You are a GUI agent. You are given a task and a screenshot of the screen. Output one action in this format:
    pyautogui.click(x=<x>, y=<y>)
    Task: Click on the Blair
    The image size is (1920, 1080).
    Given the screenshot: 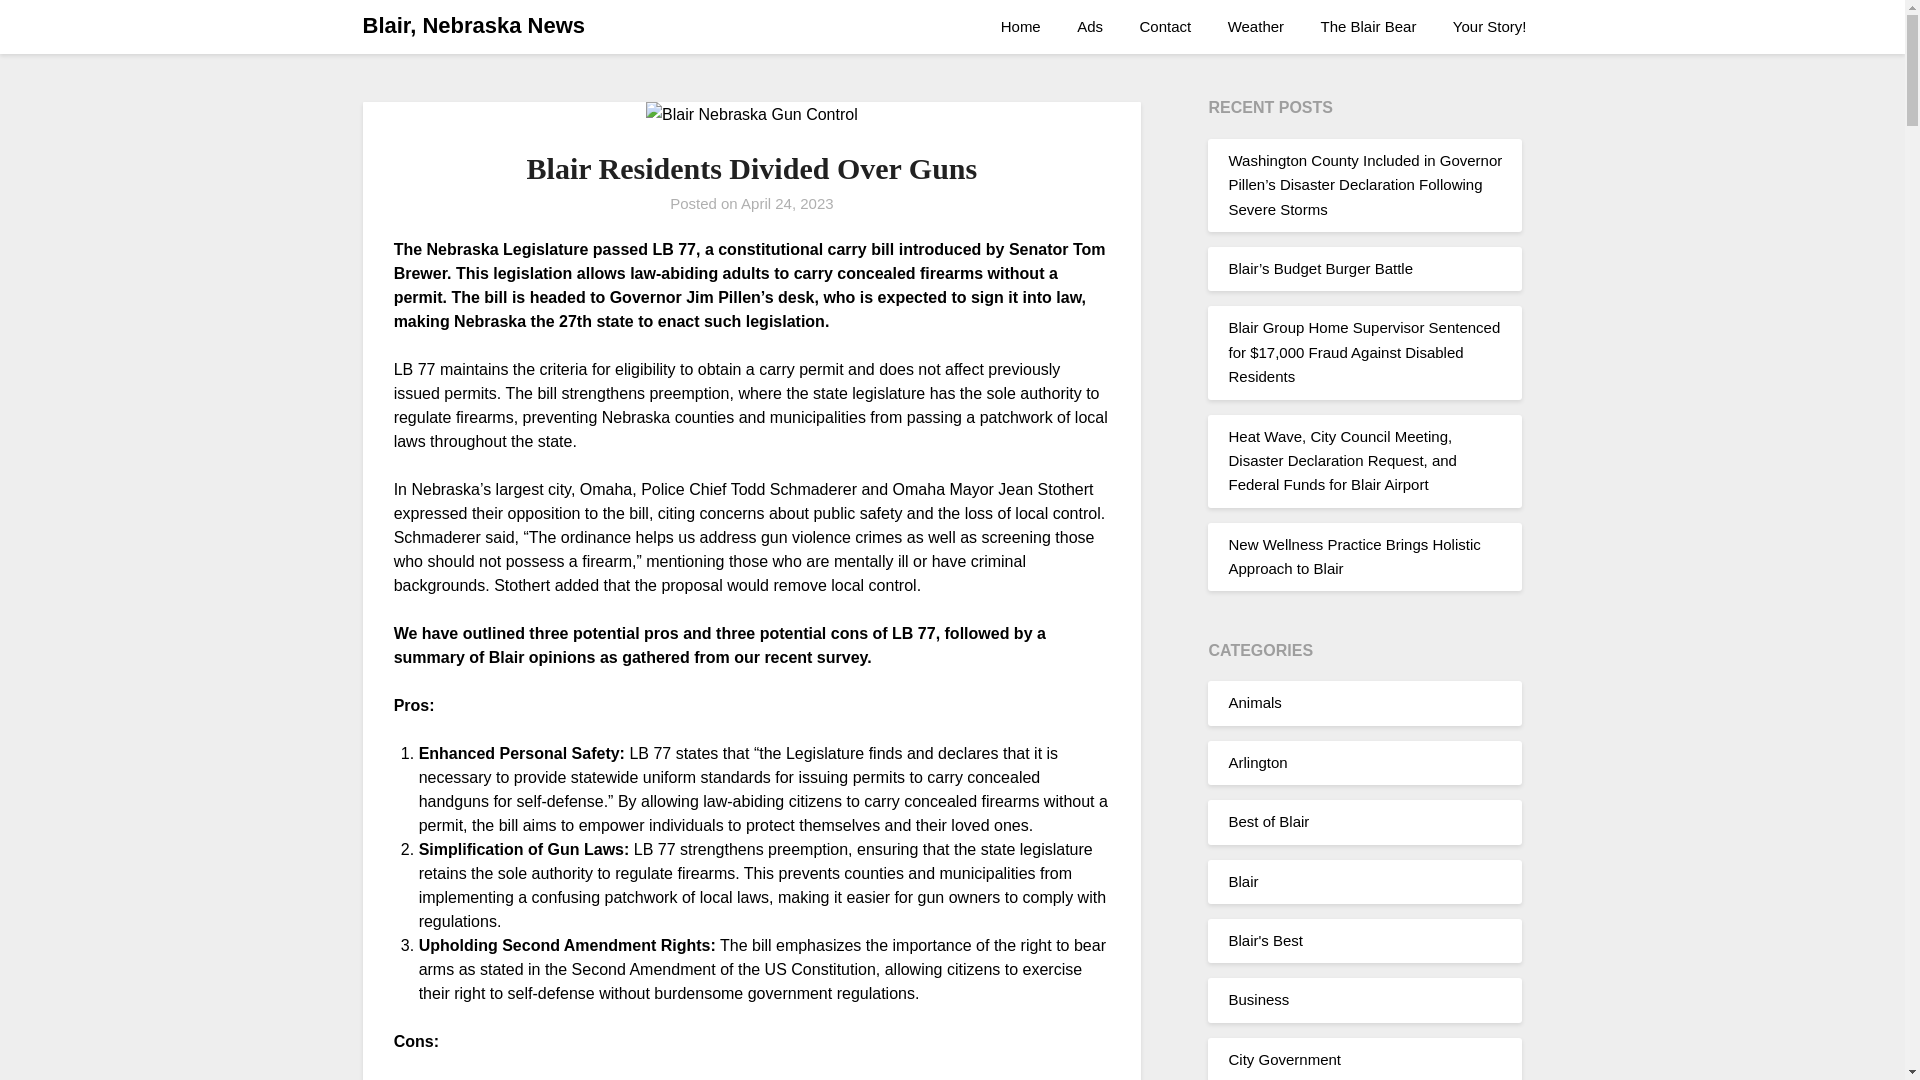 What is the action you would take?
    pyautogui.click(x=1242, y=832)
    